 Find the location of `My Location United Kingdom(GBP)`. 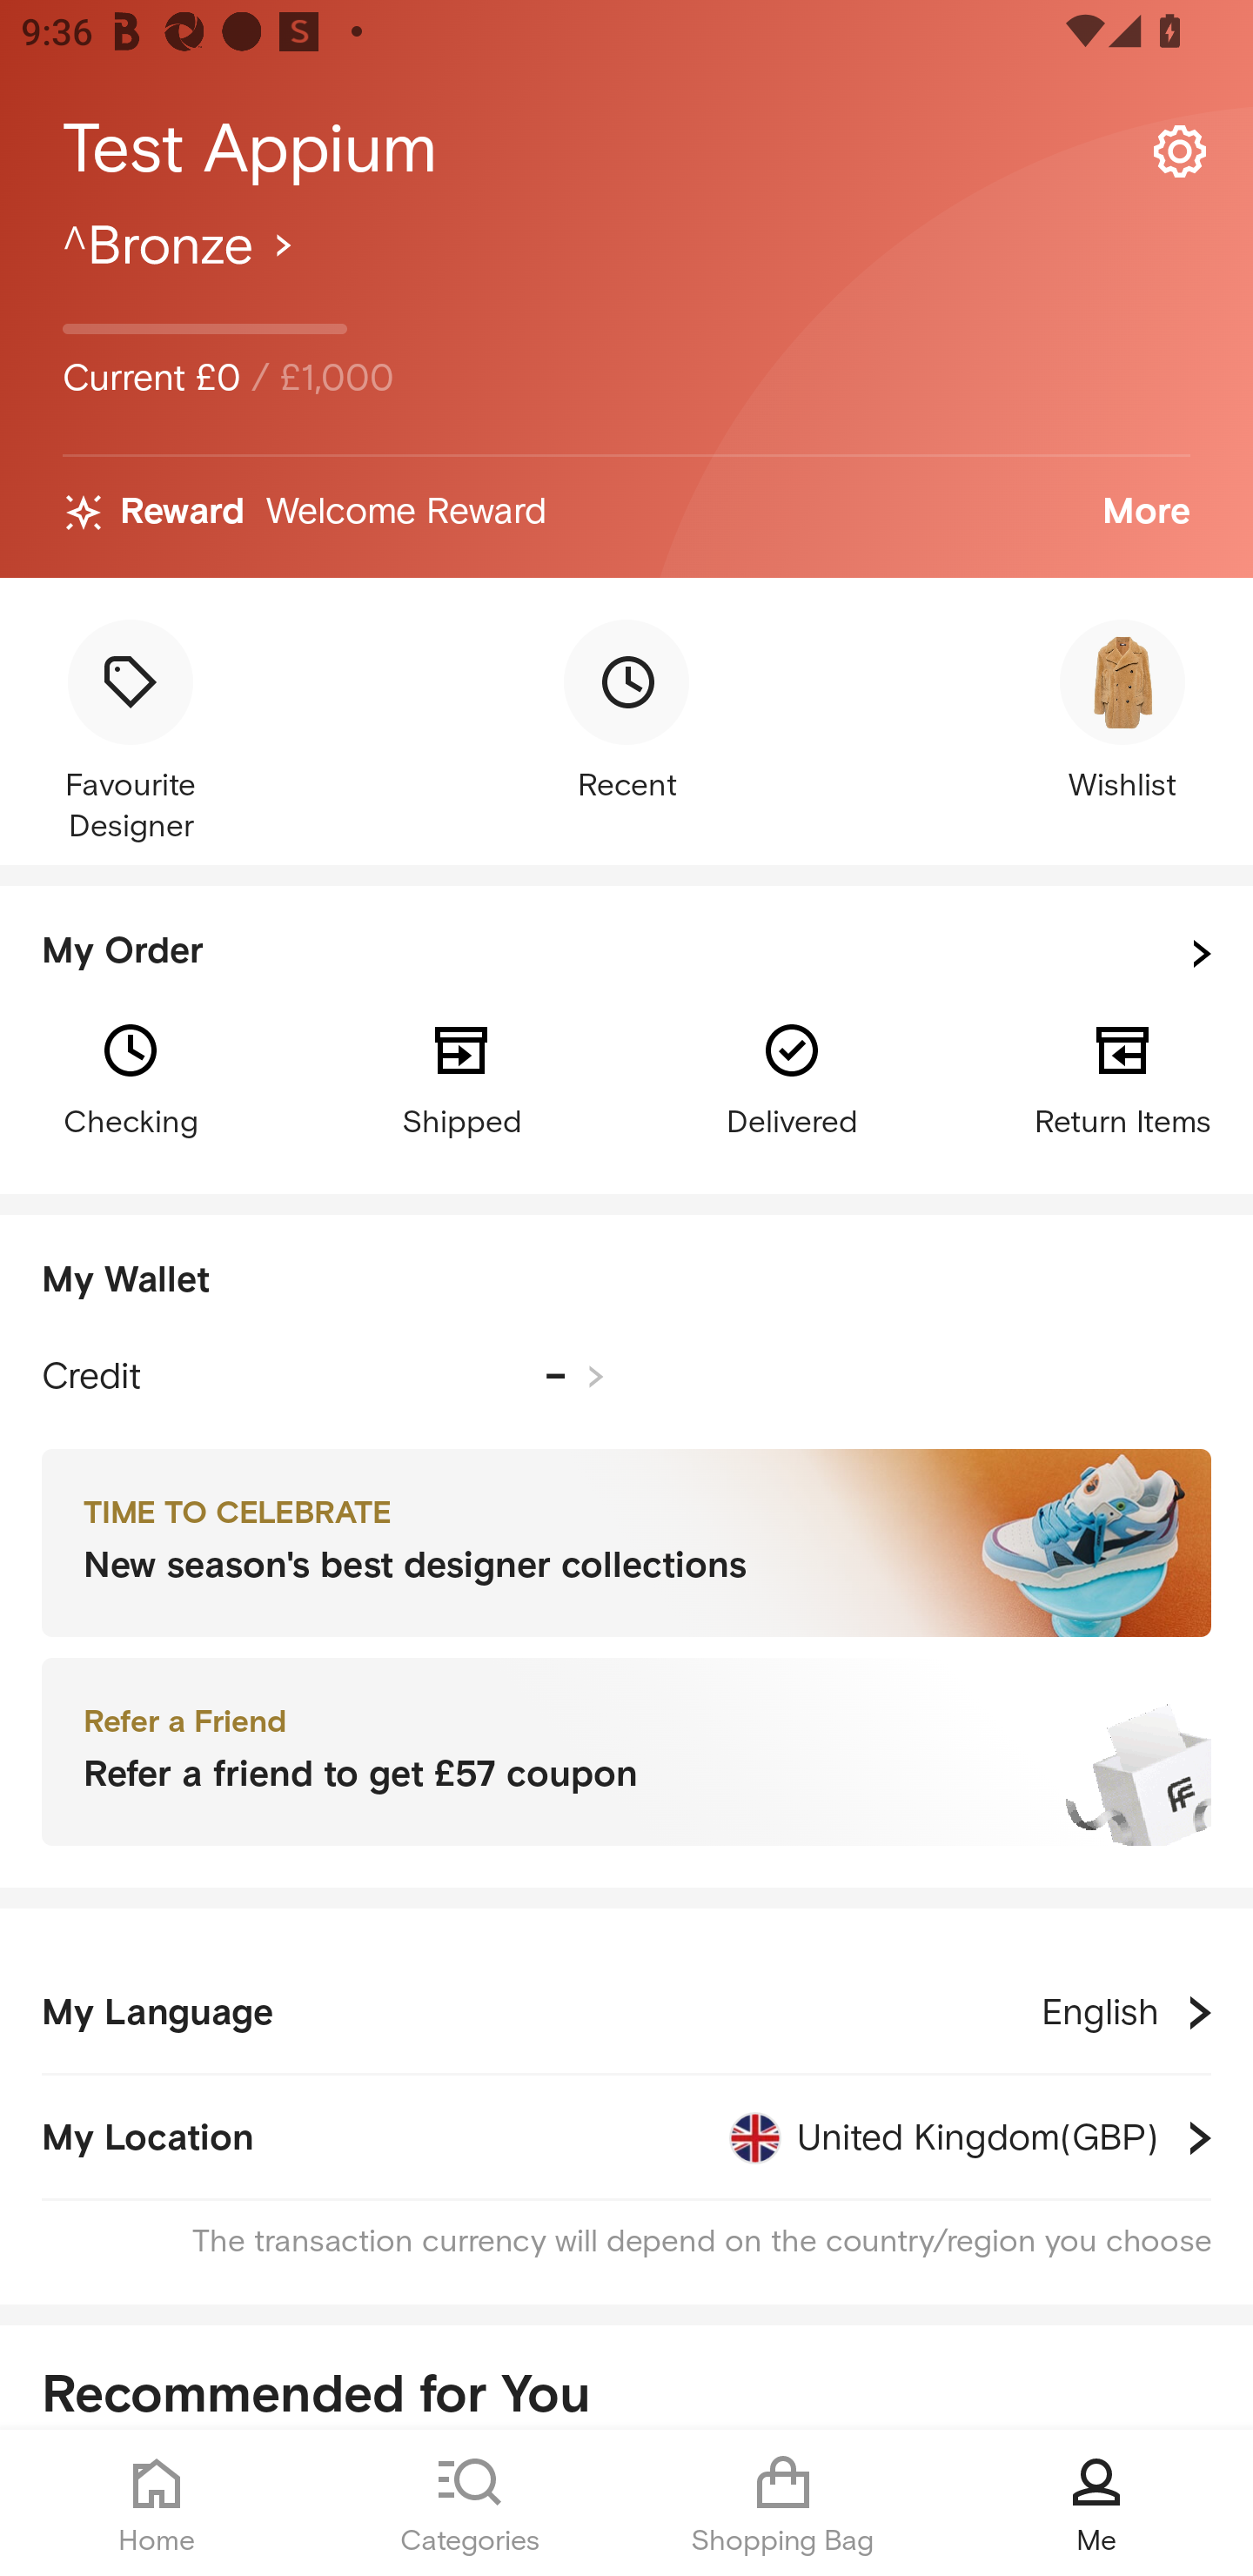

My Location United Kingdom(GBP) is located at coordinates (626, 2137).